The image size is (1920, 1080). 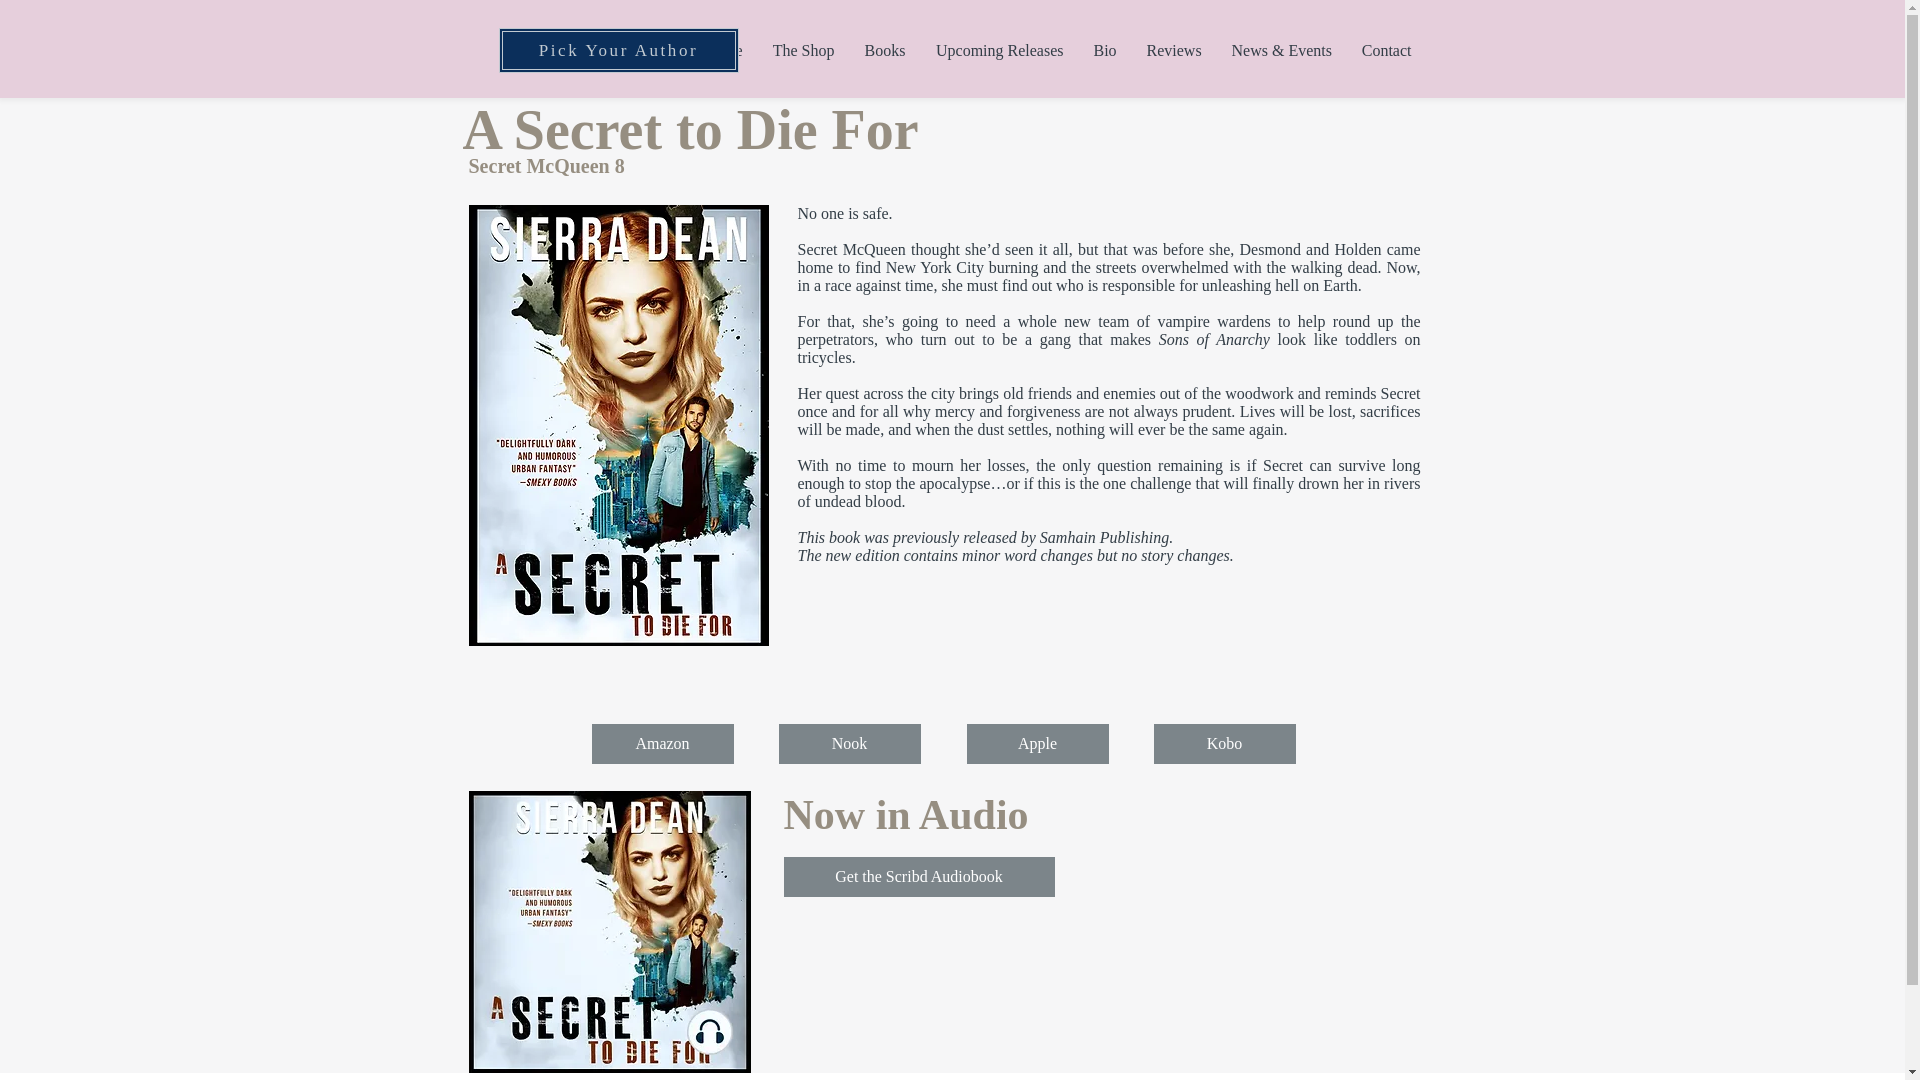 What do you see at coordinates (617, 50) in the screenshot?
I see `Pick Your Author` at bounding box center [617, 50].